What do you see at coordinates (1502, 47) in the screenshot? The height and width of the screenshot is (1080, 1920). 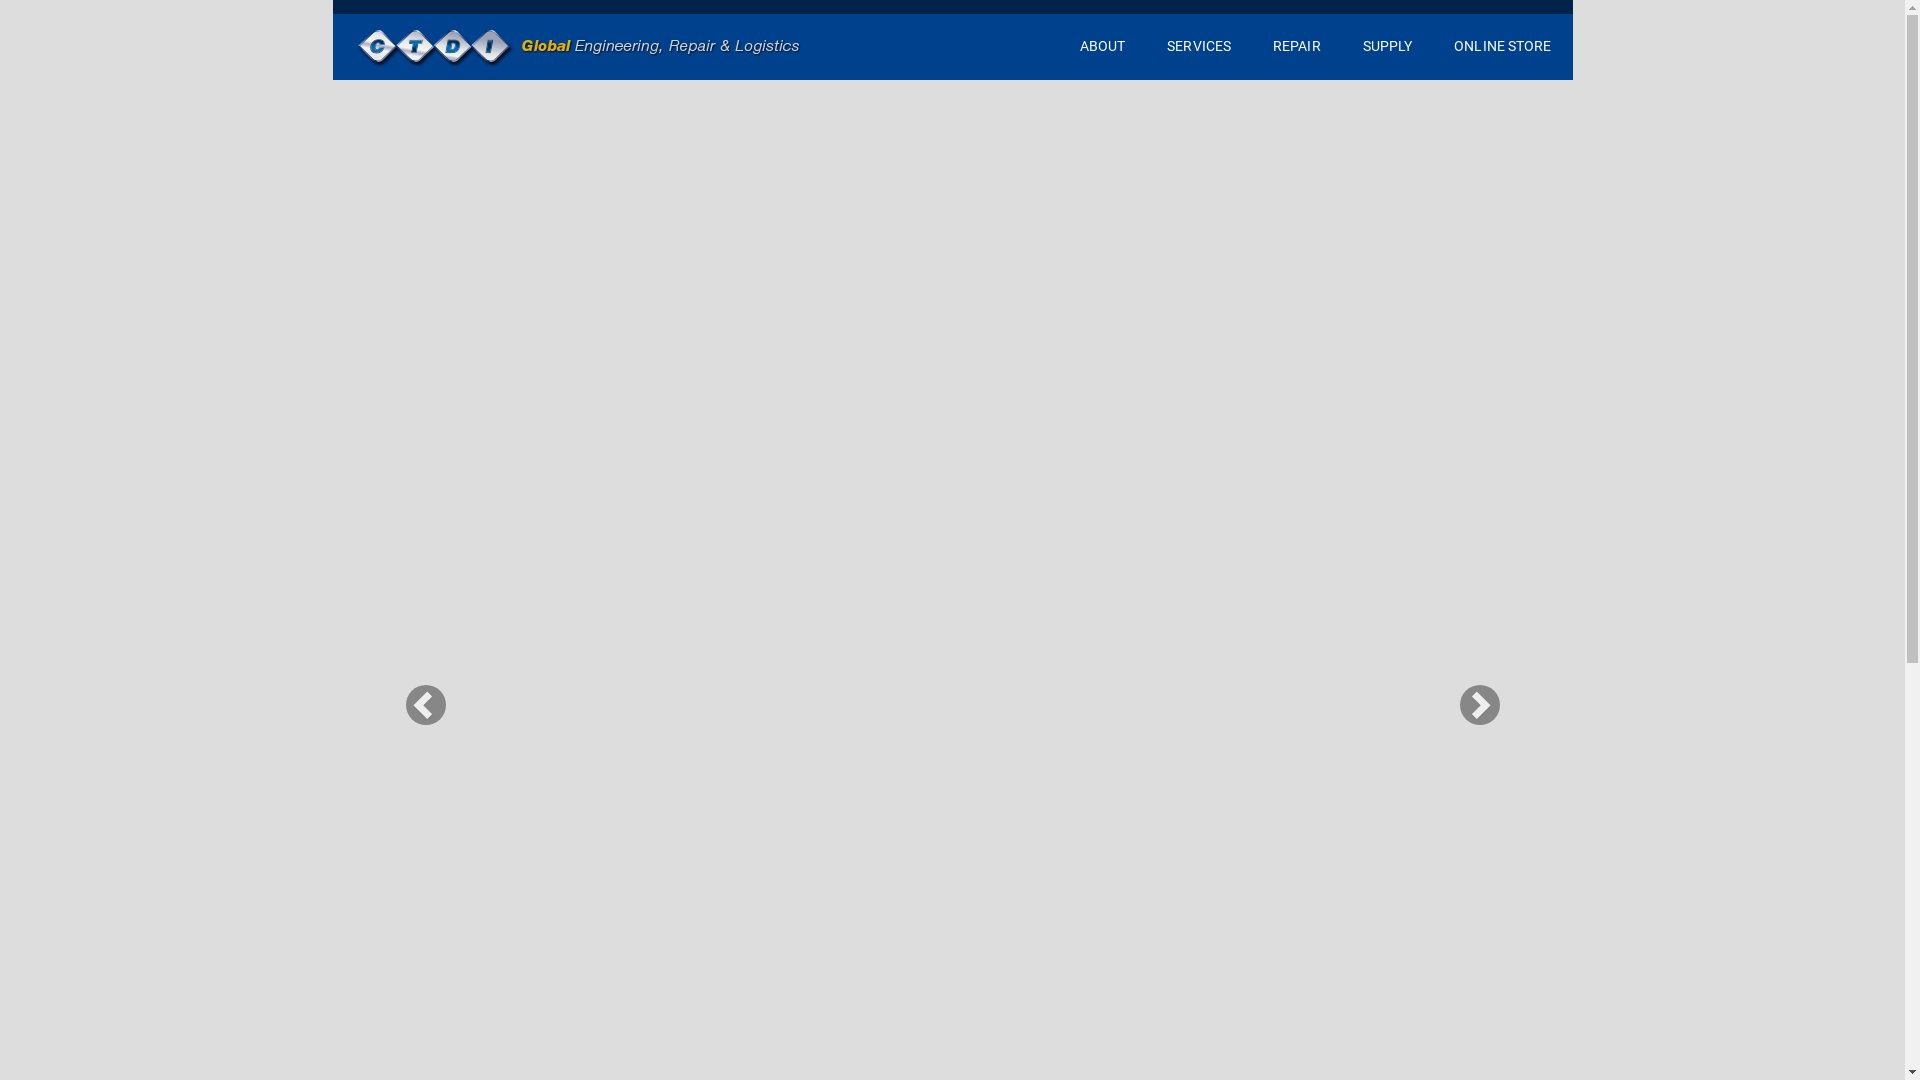 I see `ONLINE STORE` at bounding box center [1502, 47].